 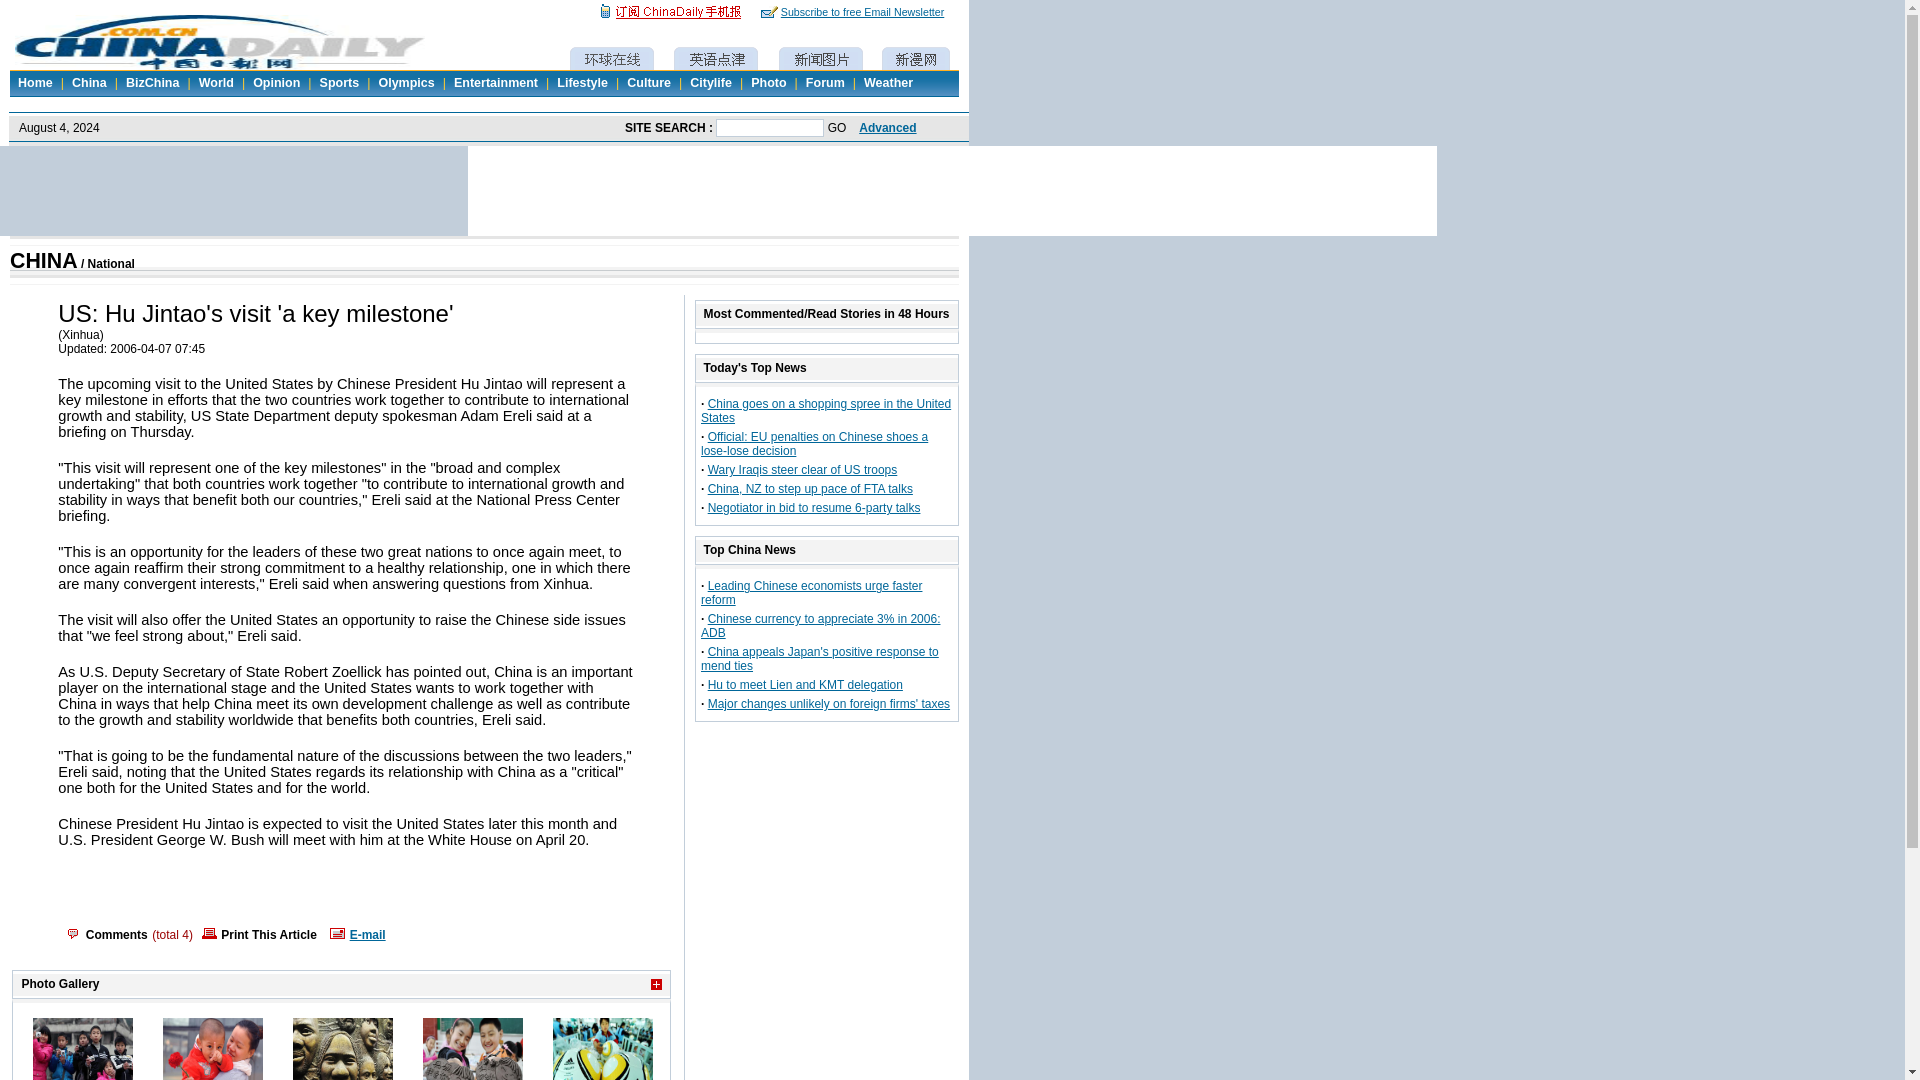 I want to click on Culture, so click(x=648, y=82).